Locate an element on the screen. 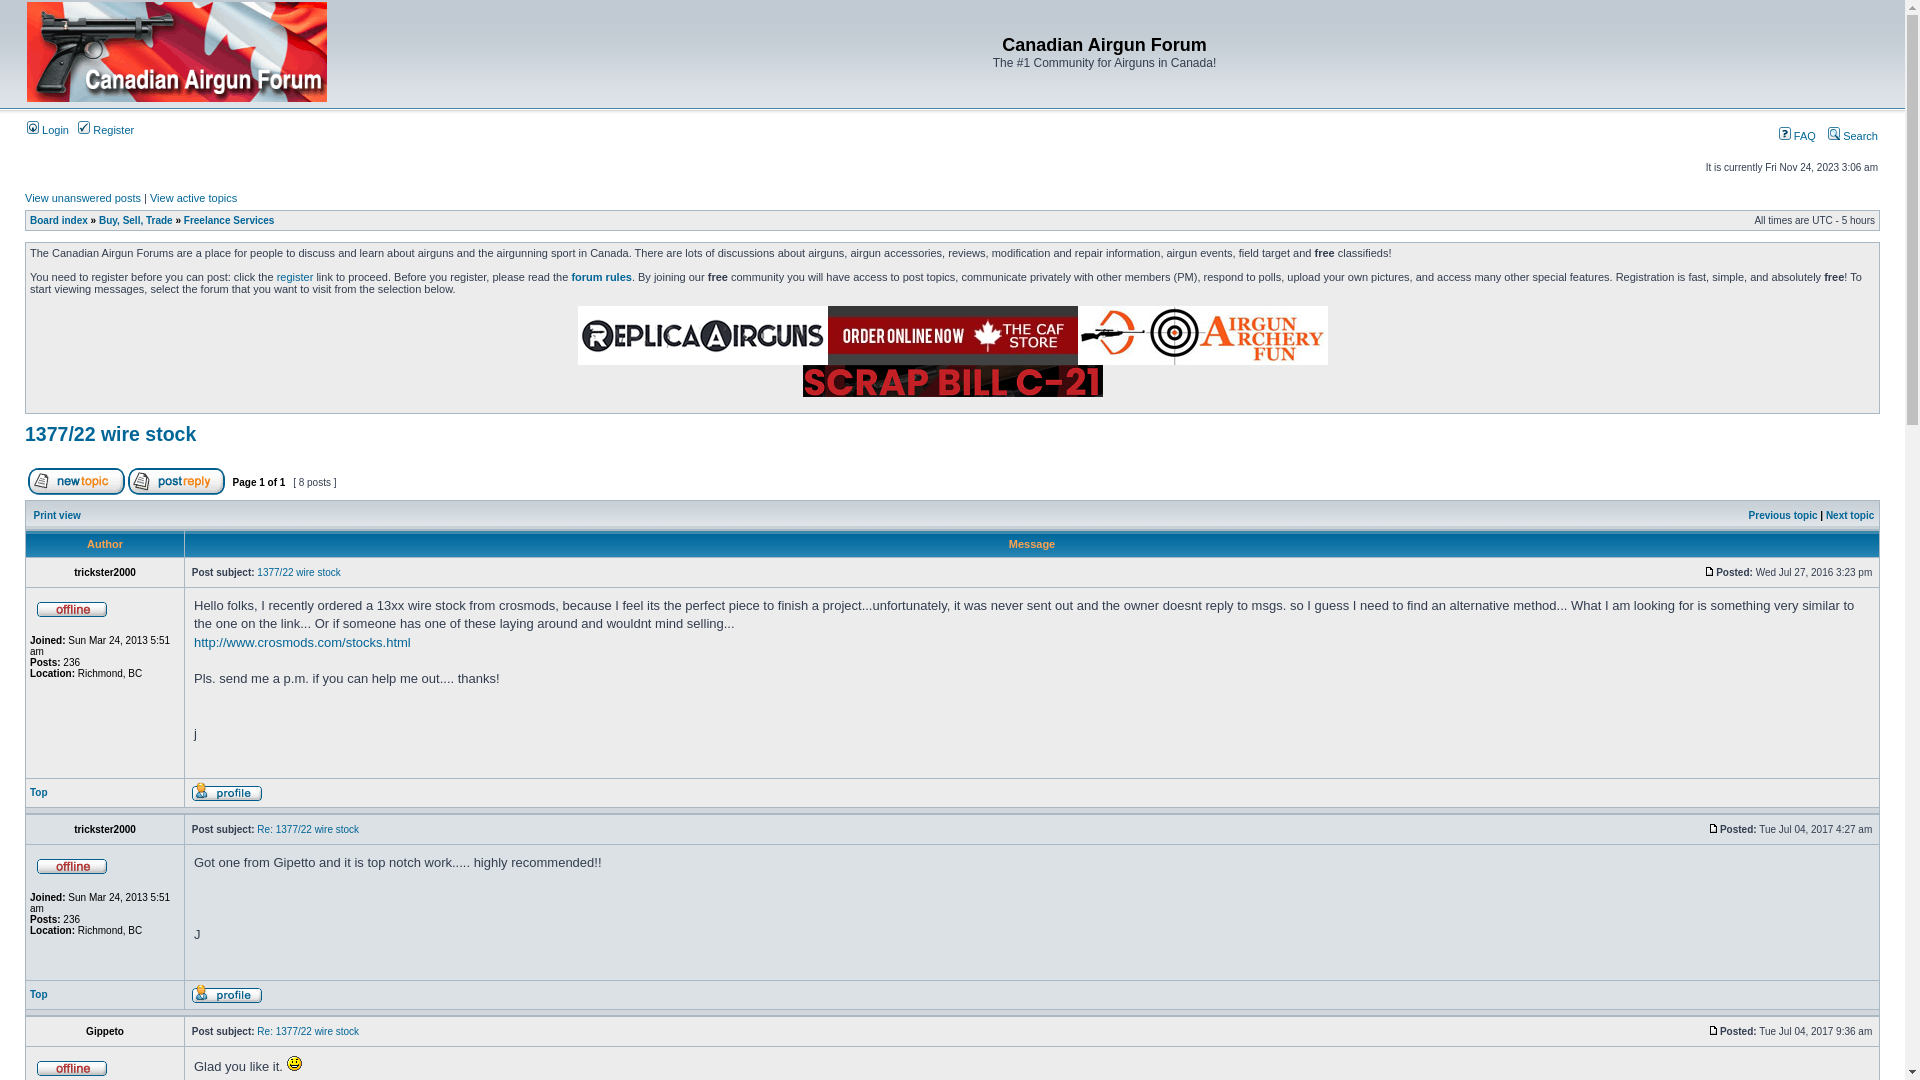 The height and width of the screenshot is (1080, 1920). Re: 1377/22 wire stock is located at coordinates (308, 830).